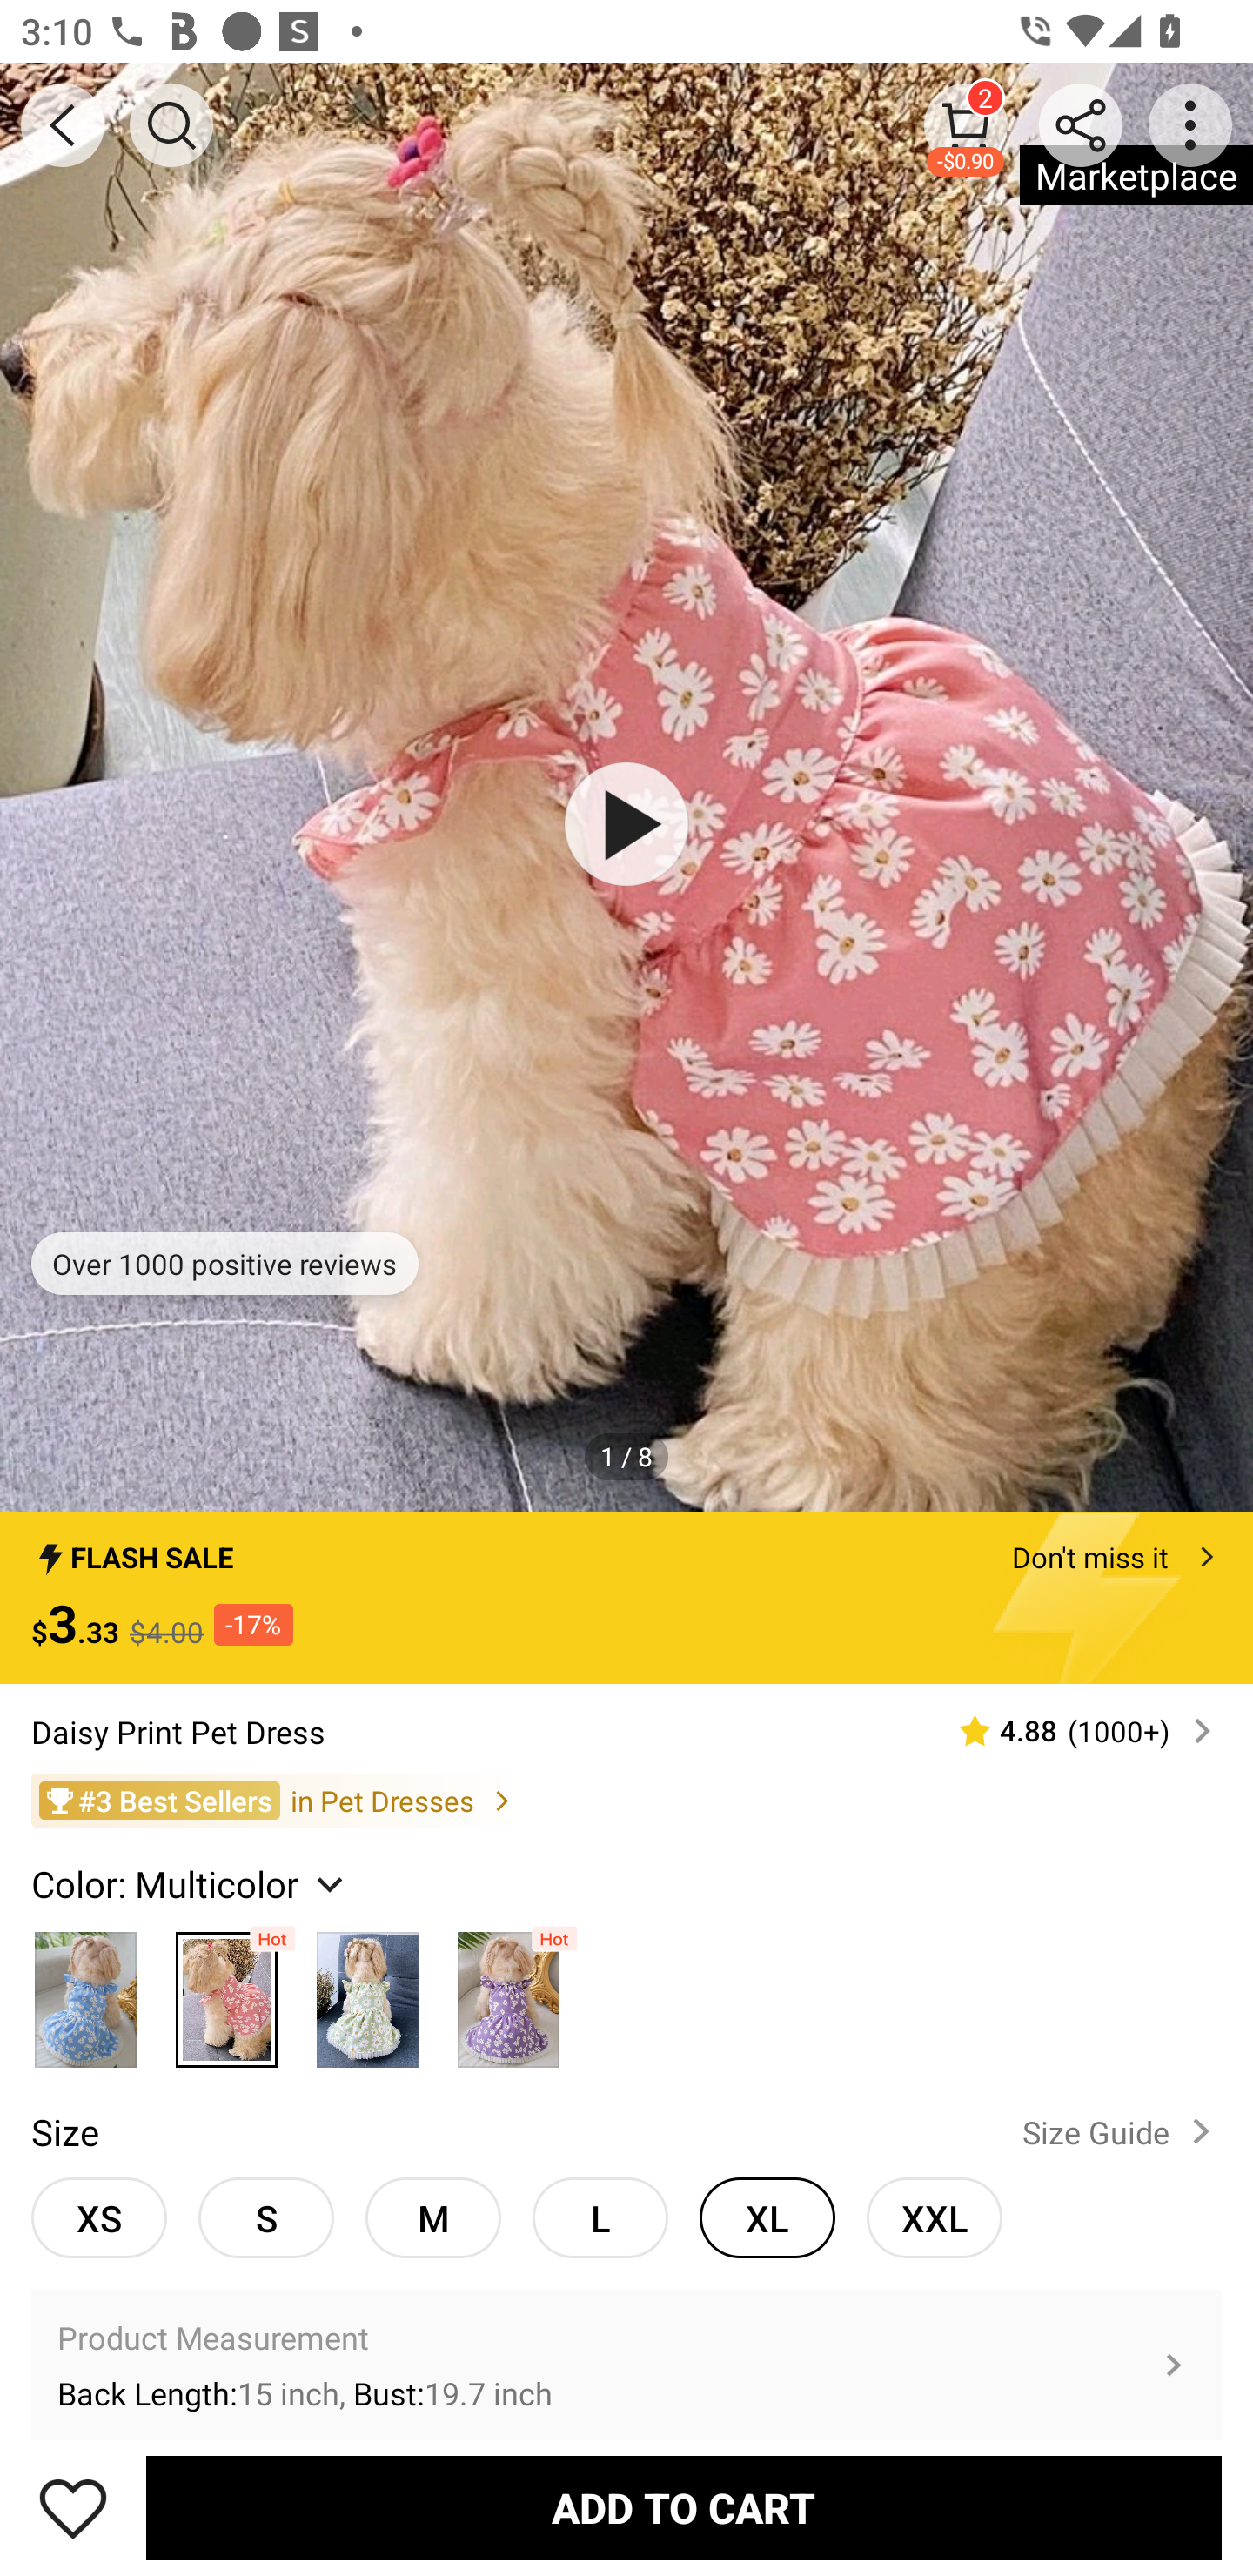 The height and width of the screenshot is (2576, 1253). I want to click on Blue, so click(85, 1992).